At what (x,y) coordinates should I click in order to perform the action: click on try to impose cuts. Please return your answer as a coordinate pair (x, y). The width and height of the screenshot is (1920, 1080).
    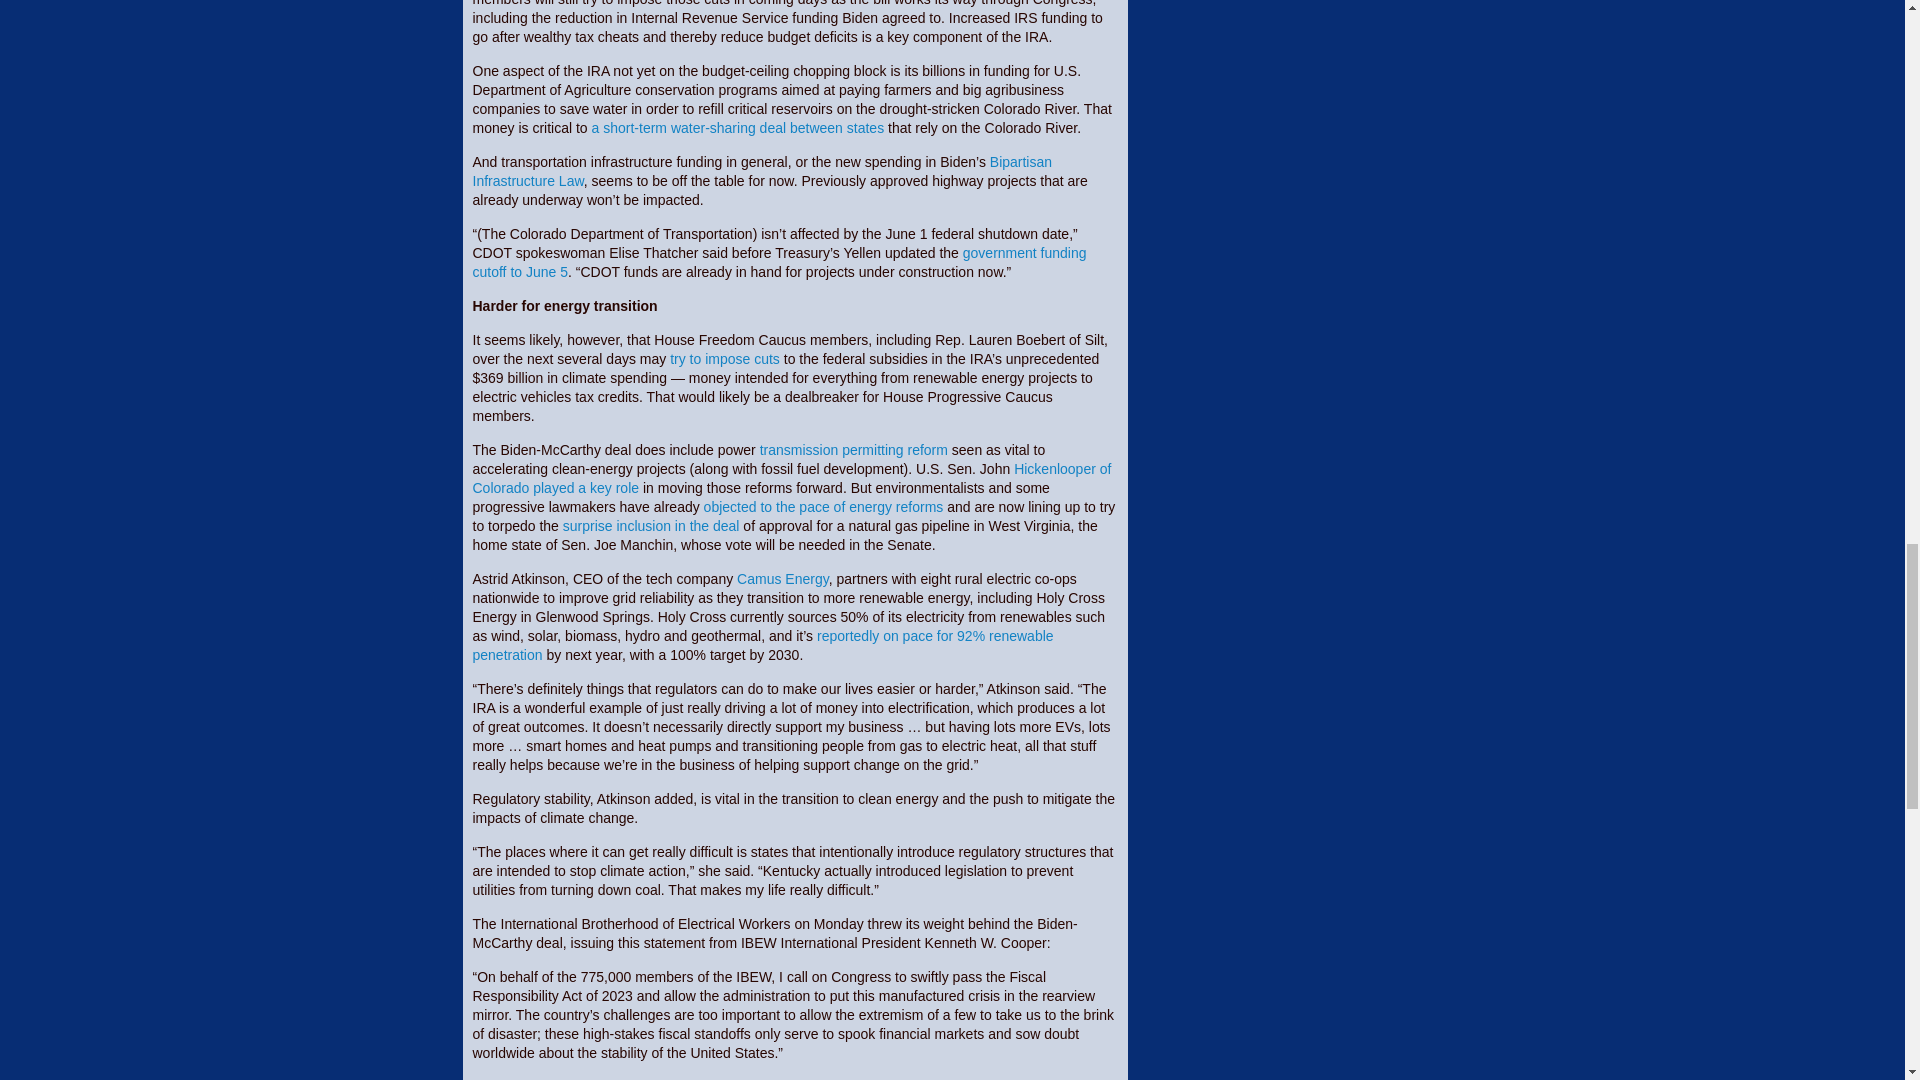
    Looking at the image, I should click on (724, 359).